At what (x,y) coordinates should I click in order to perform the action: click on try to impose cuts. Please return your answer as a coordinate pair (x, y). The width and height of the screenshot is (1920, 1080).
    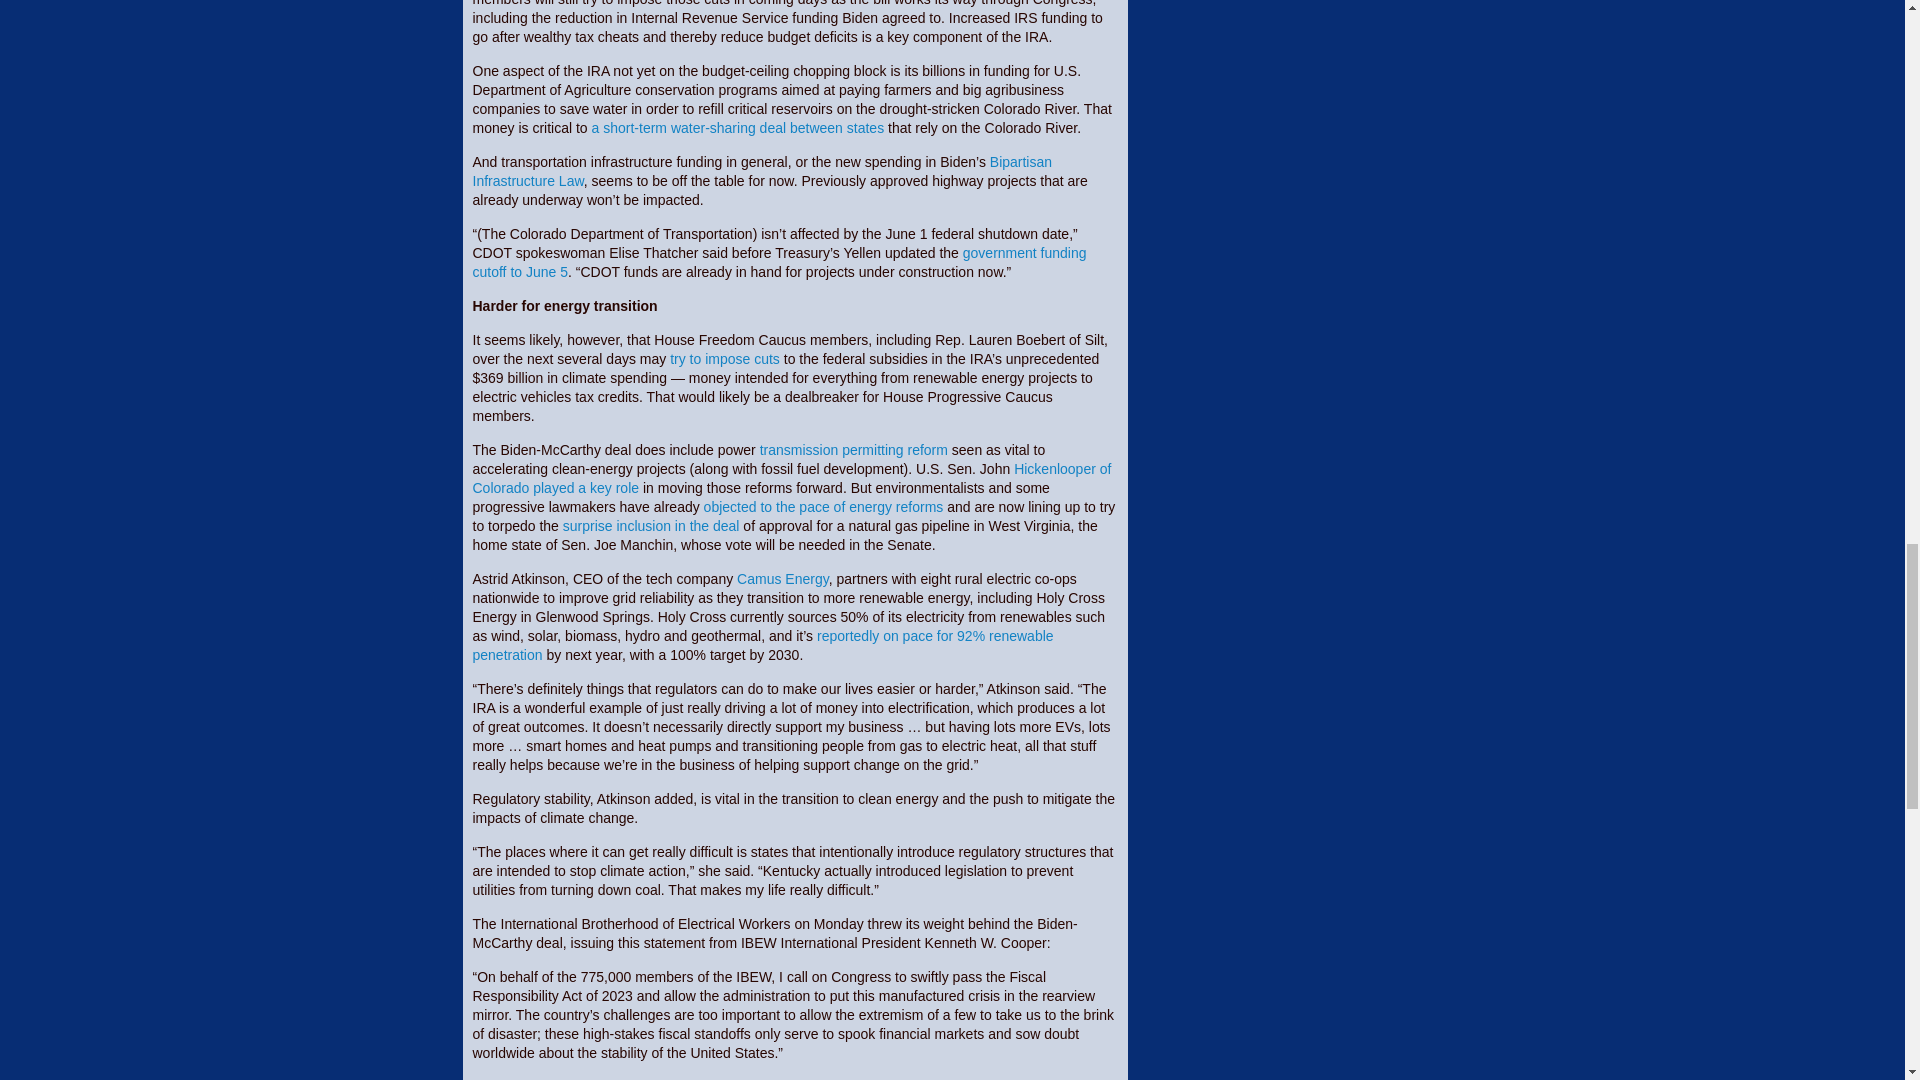
    Looking at the image, I should click on (724, 359).